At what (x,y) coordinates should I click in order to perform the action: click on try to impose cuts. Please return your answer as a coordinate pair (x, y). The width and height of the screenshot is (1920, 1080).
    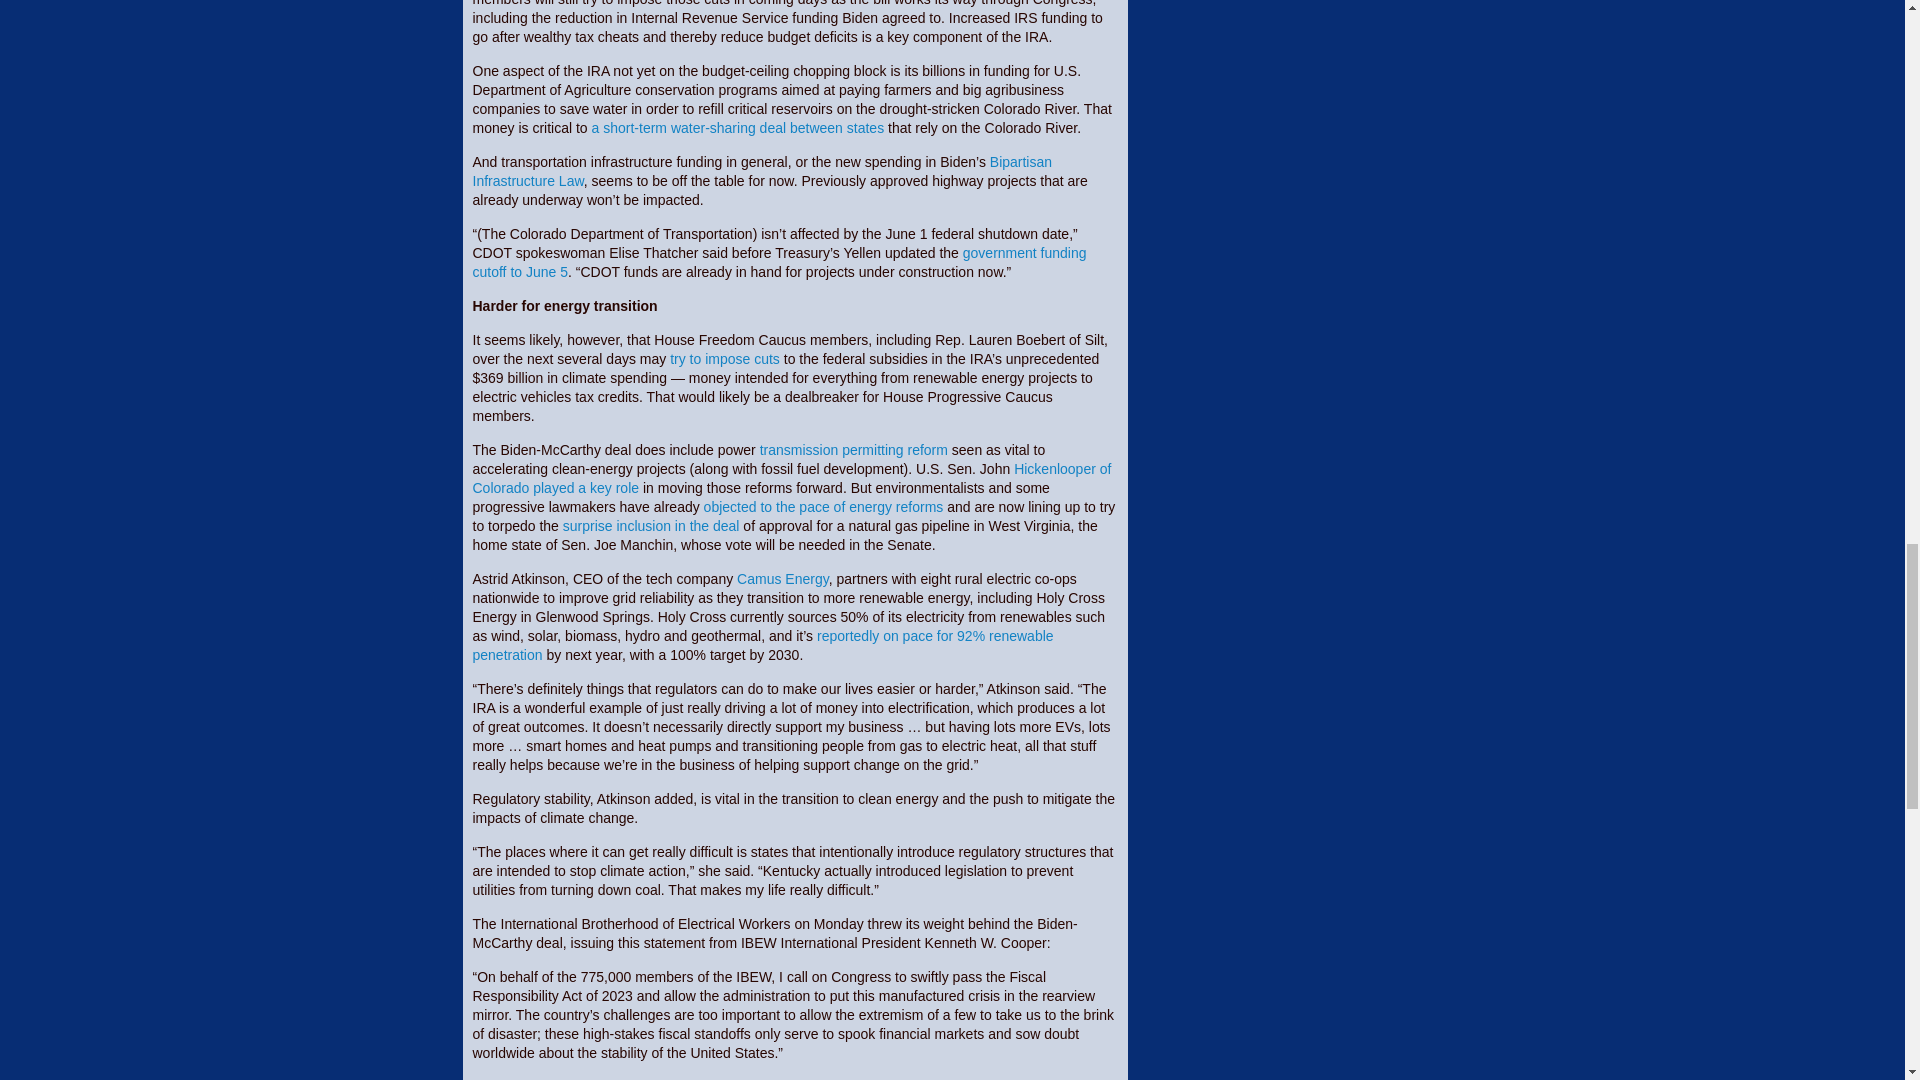
    Looking at the image, I should click on (724, 359).